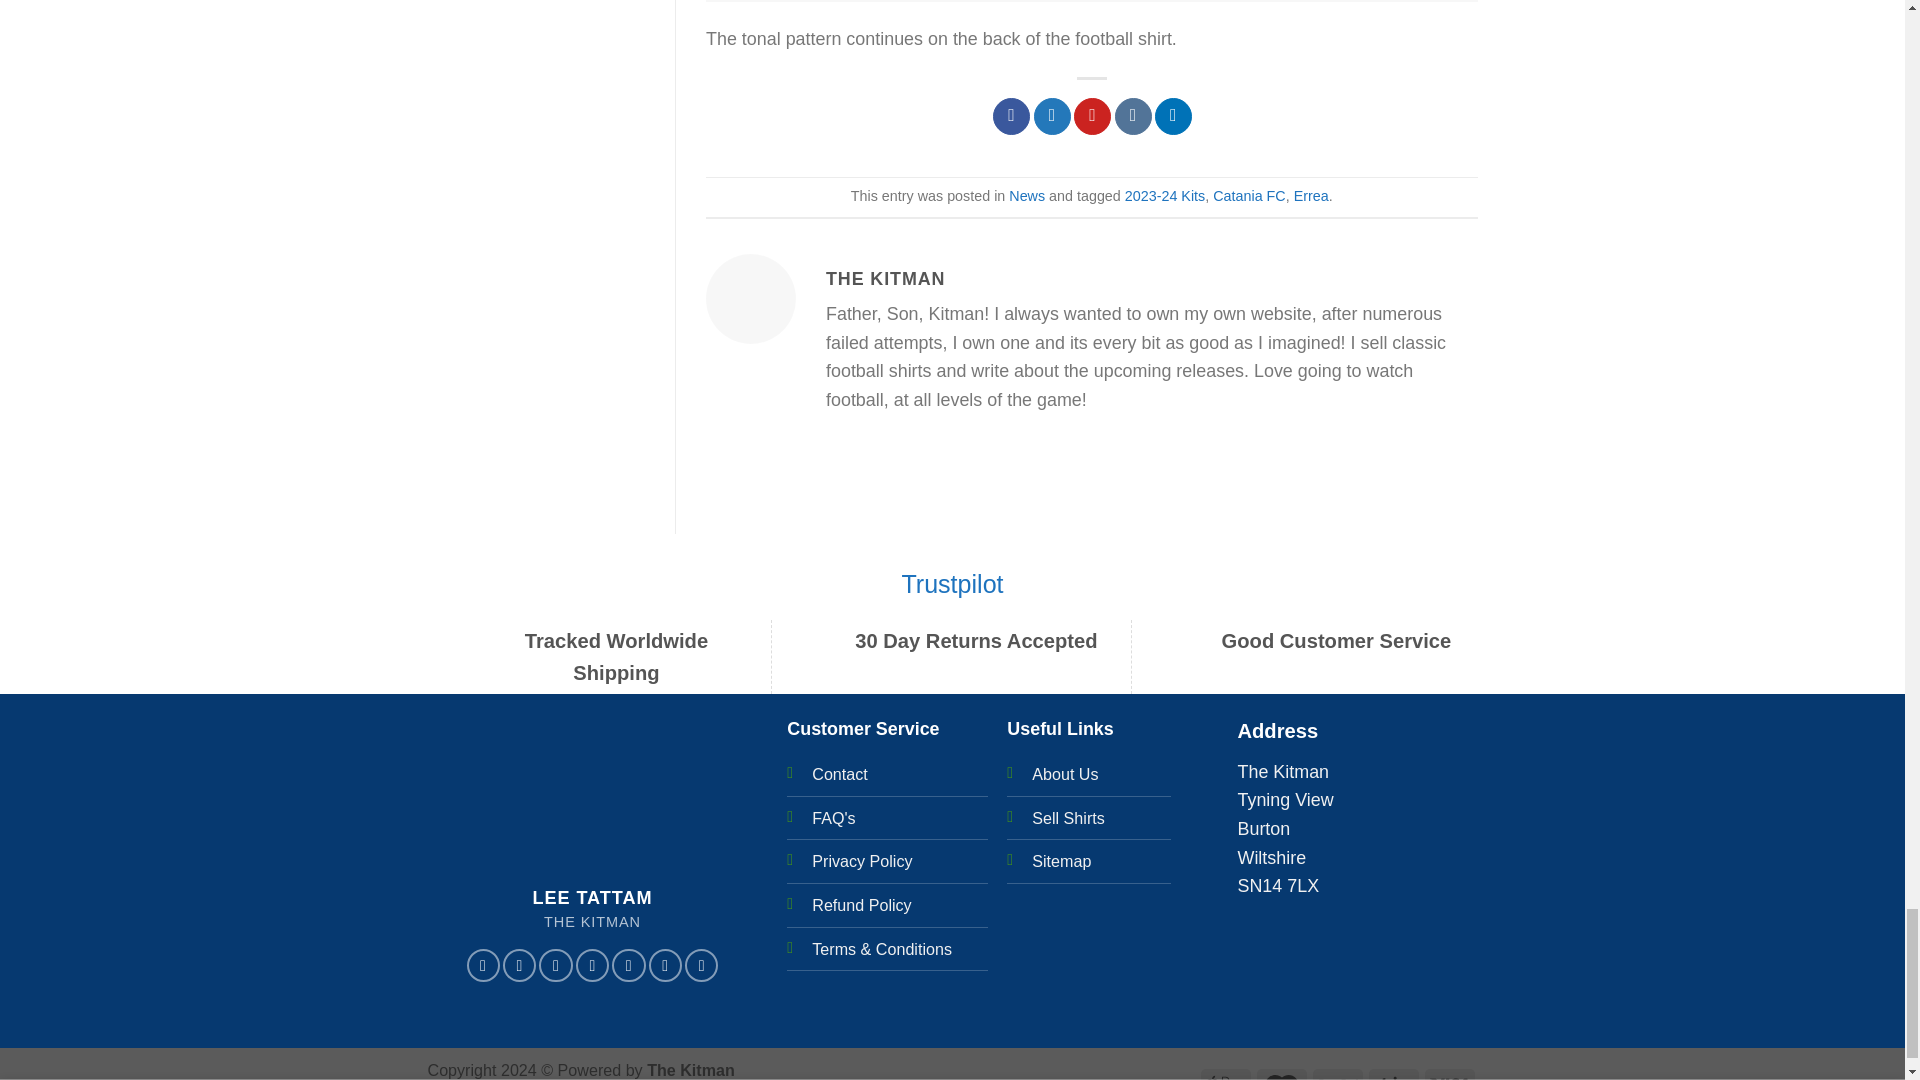  I want to click on Pin on Pinterest, so click(1092, 116).